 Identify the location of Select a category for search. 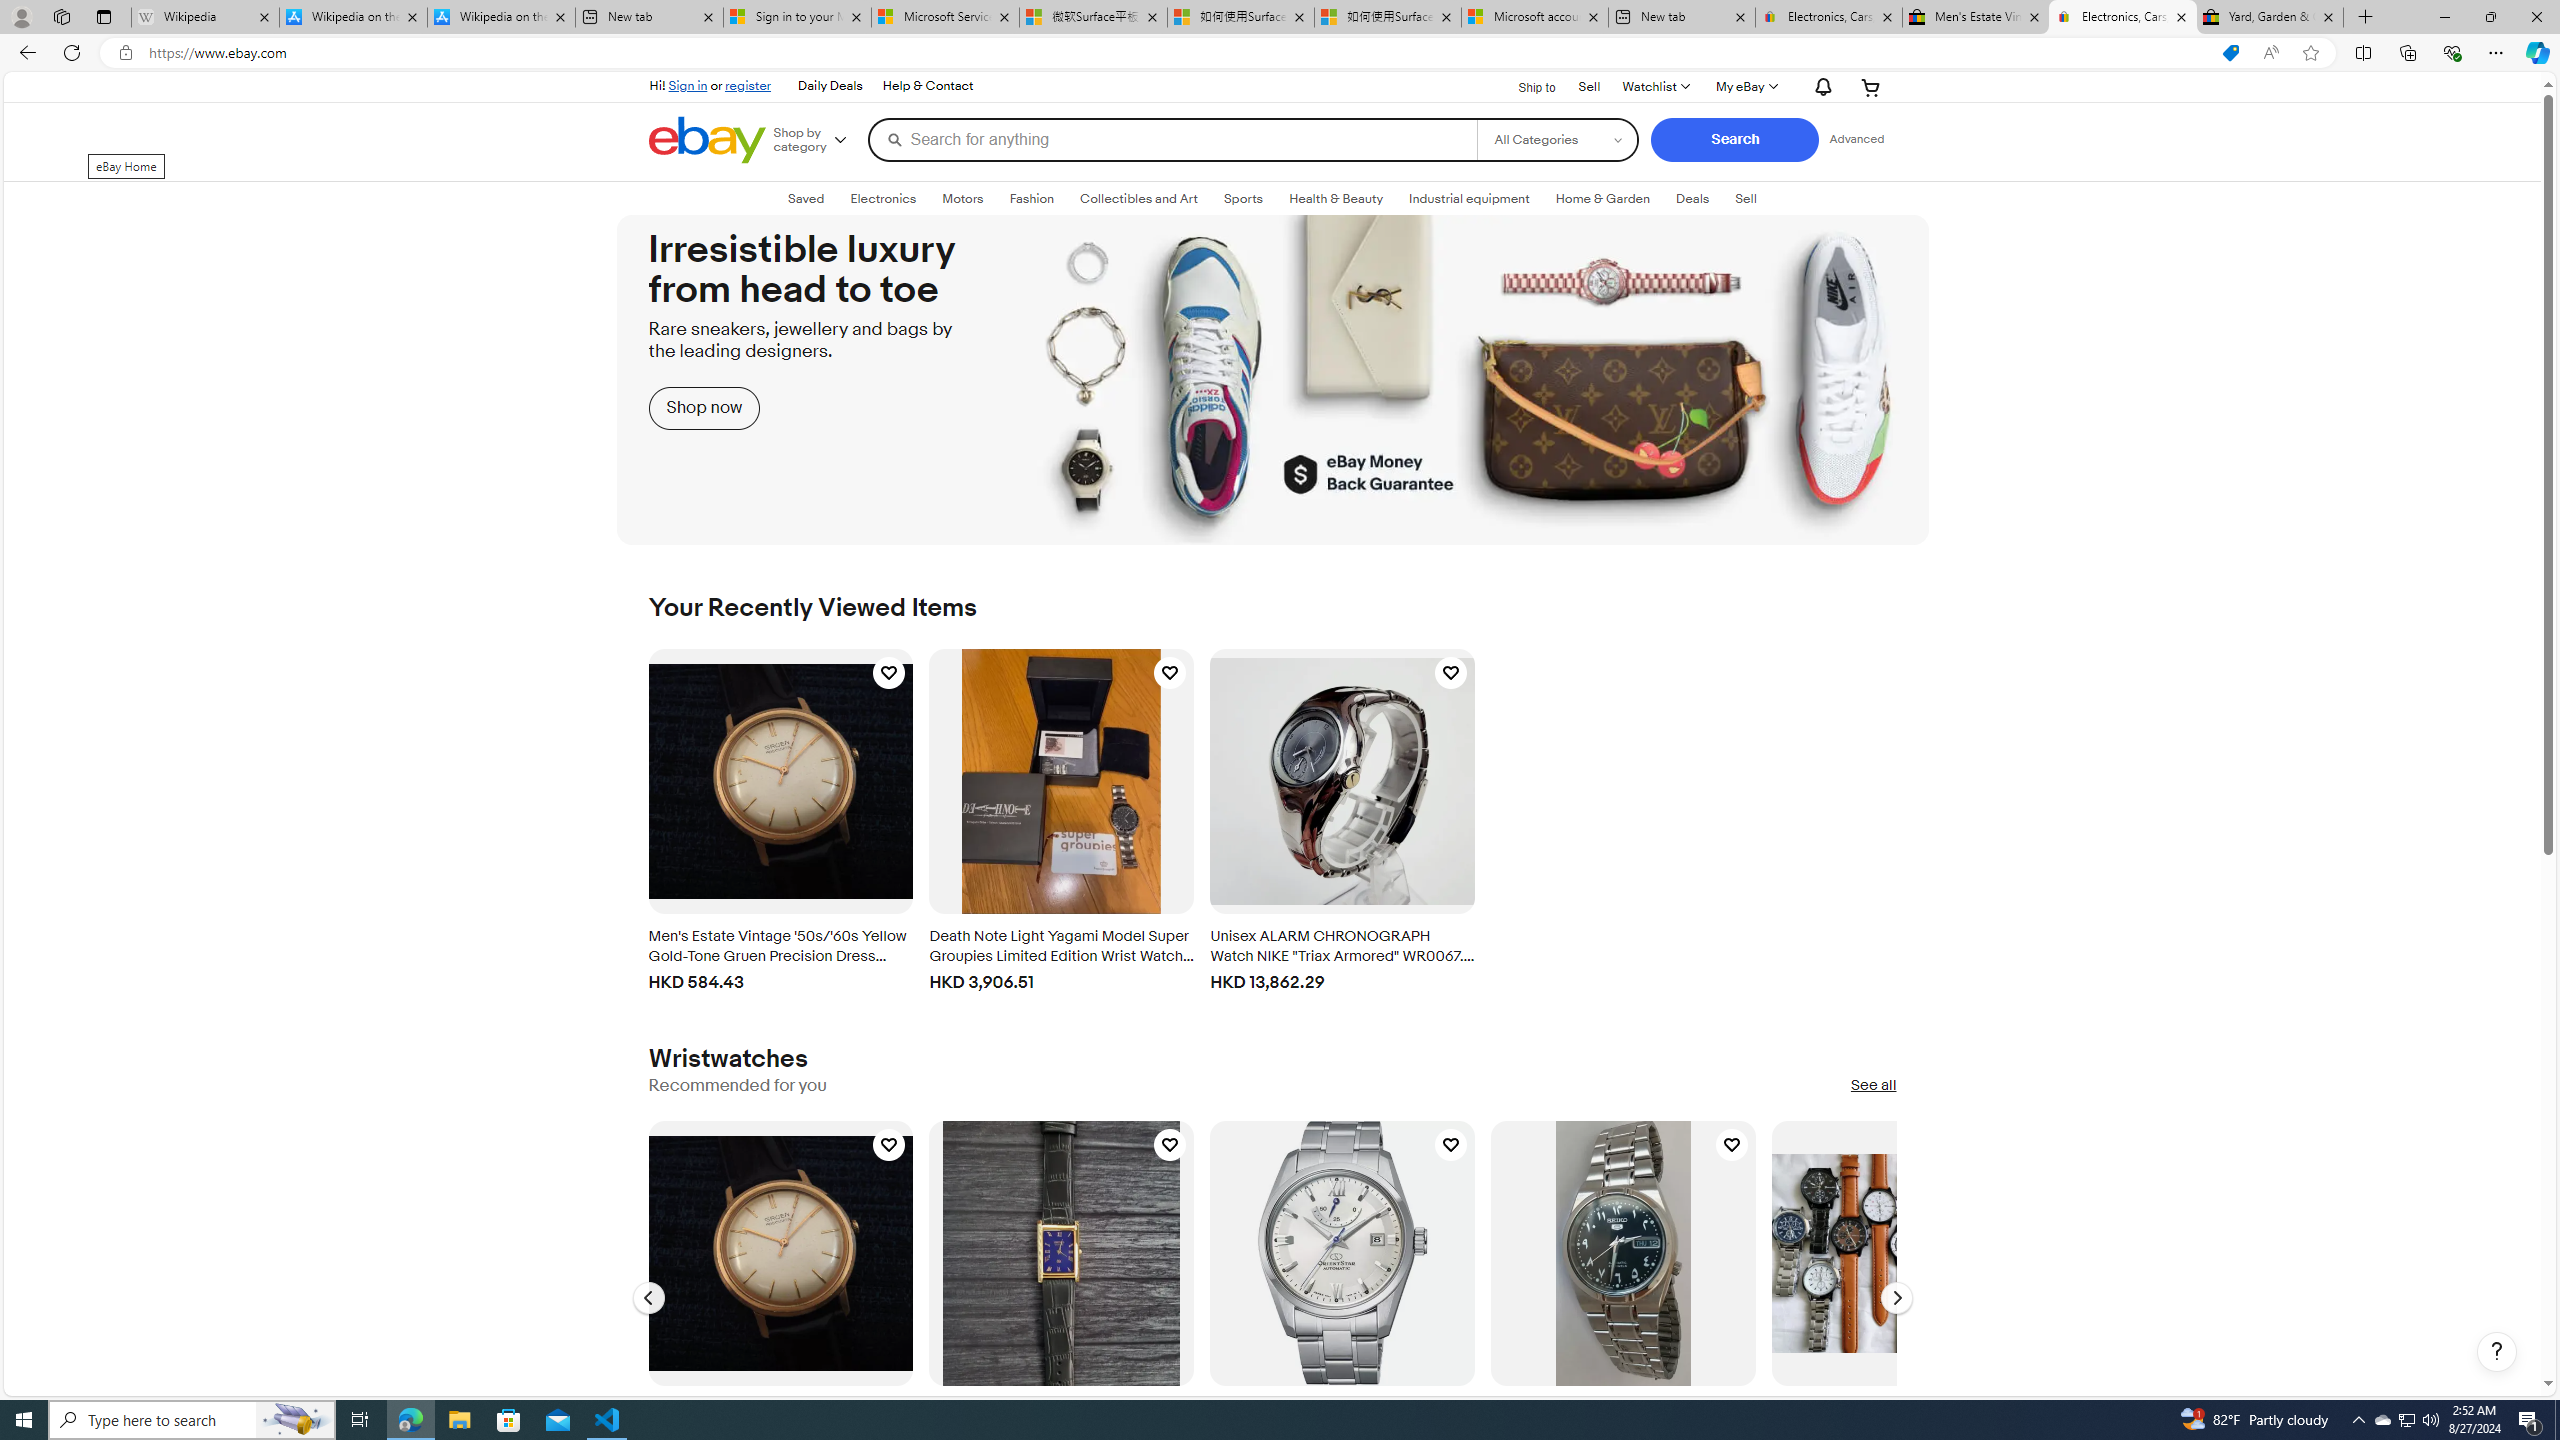
(1558, 139).